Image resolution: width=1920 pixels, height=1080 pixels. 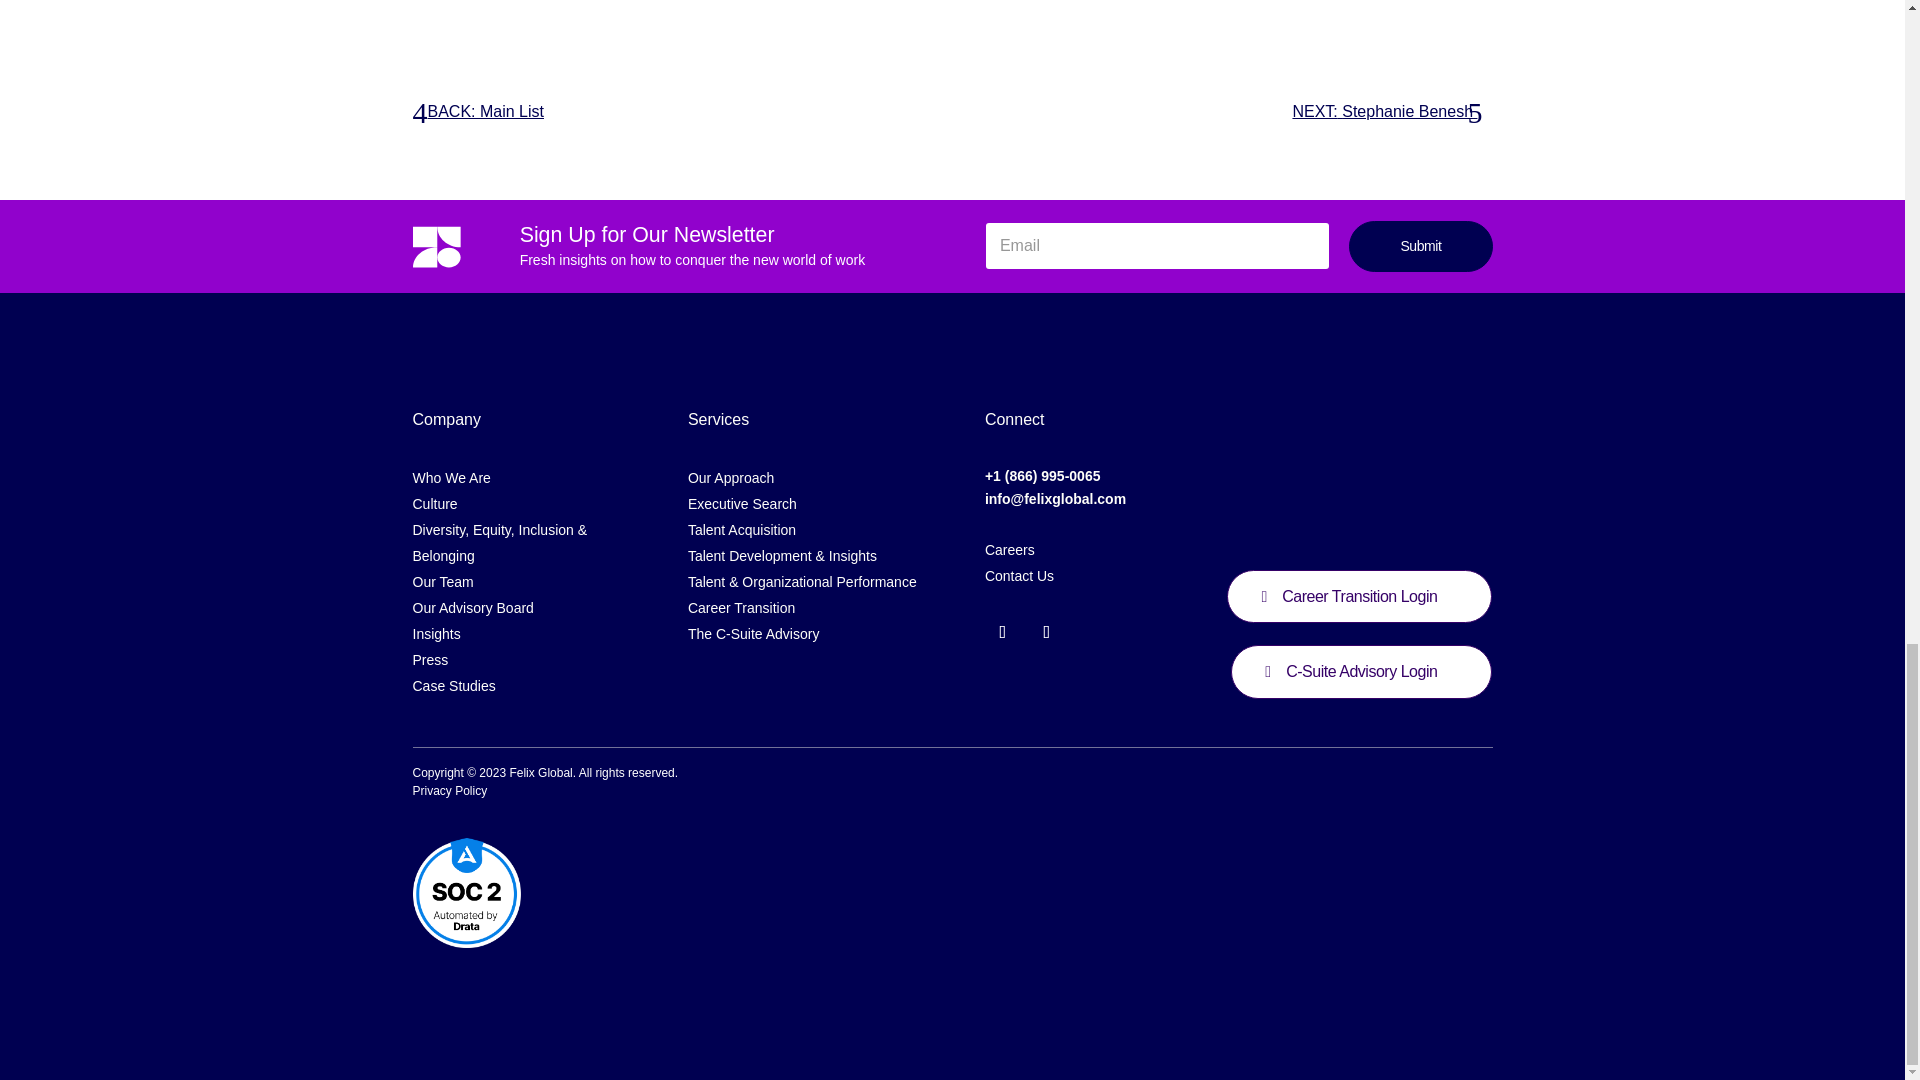 What do you see at coordinates (1002, 632) in the screenshot?
I see `Follow on Twitter` at bounding box center [1002, 632].